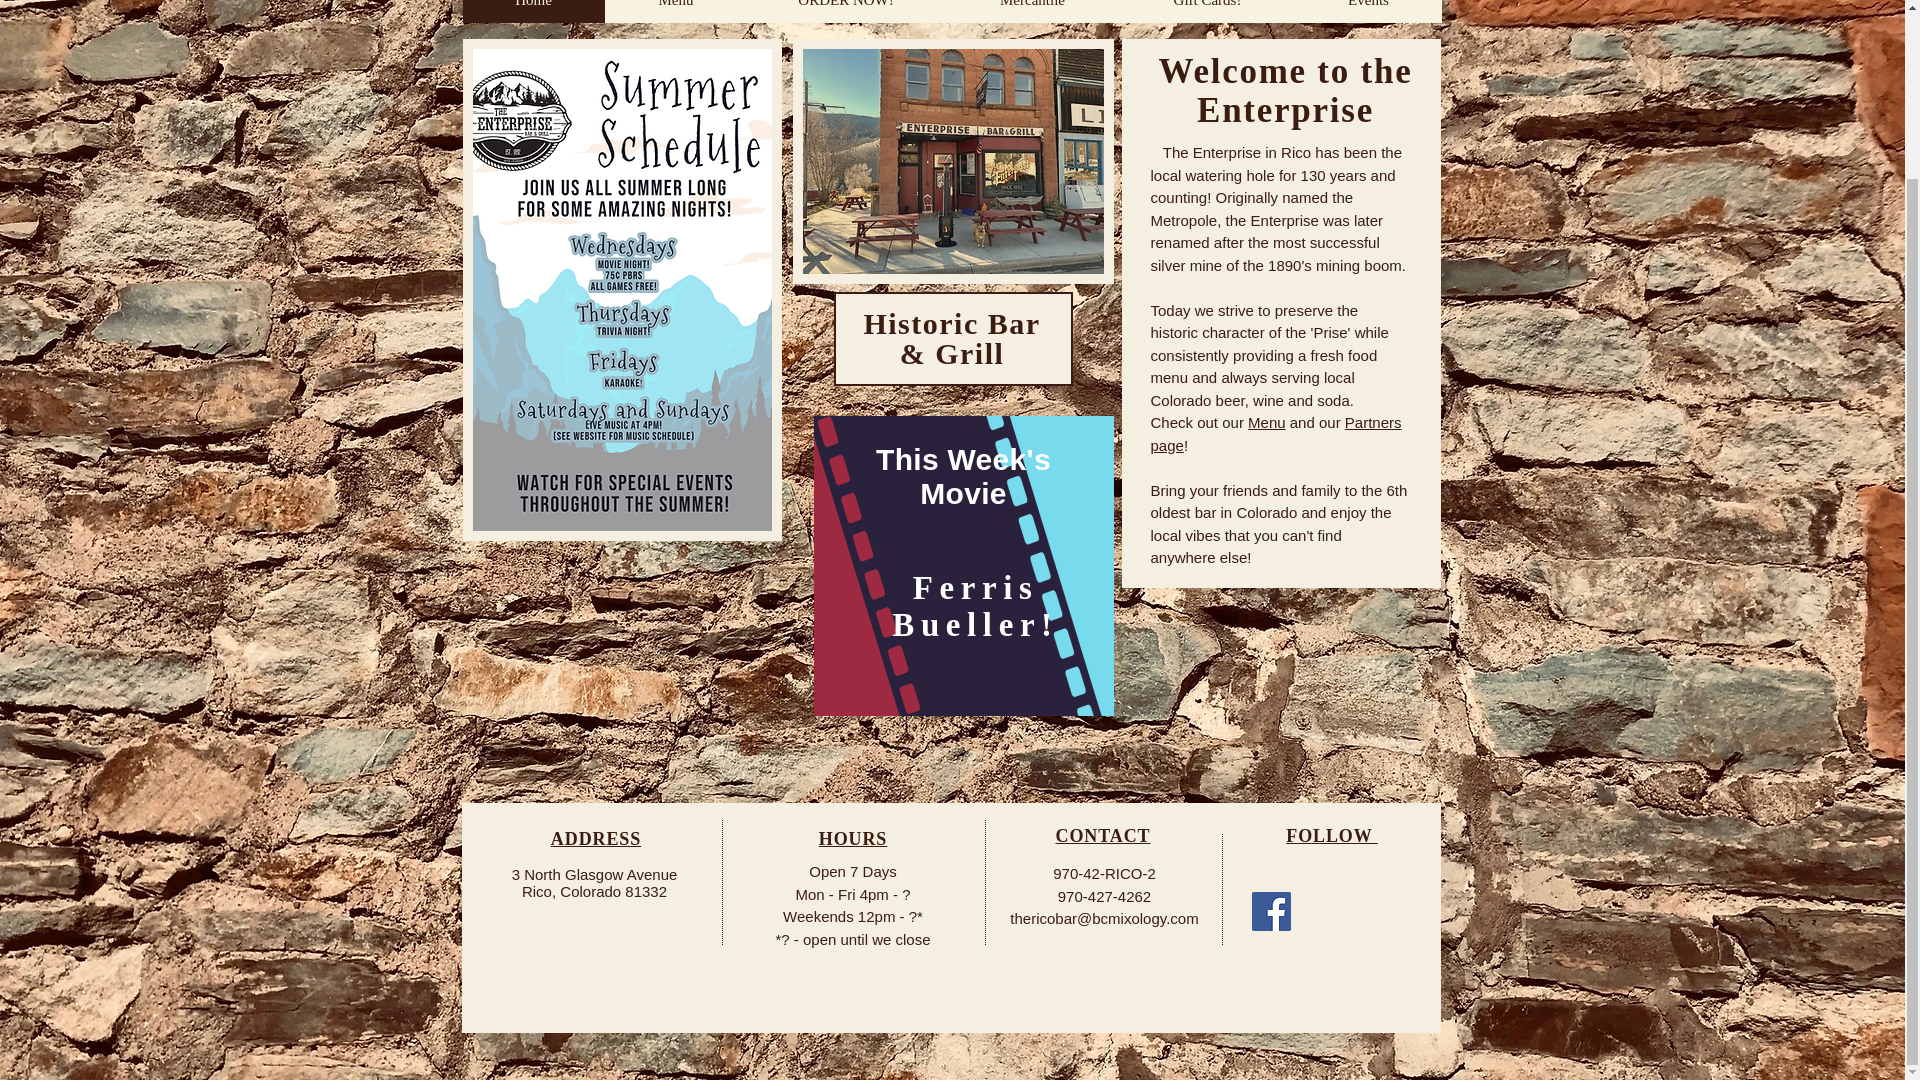 This screenshot has width=1920, height=1080. What do you see at coordinates (1032, 11) in the screenshot?
I see `Mercantile` at bounding box center [1032, 11].